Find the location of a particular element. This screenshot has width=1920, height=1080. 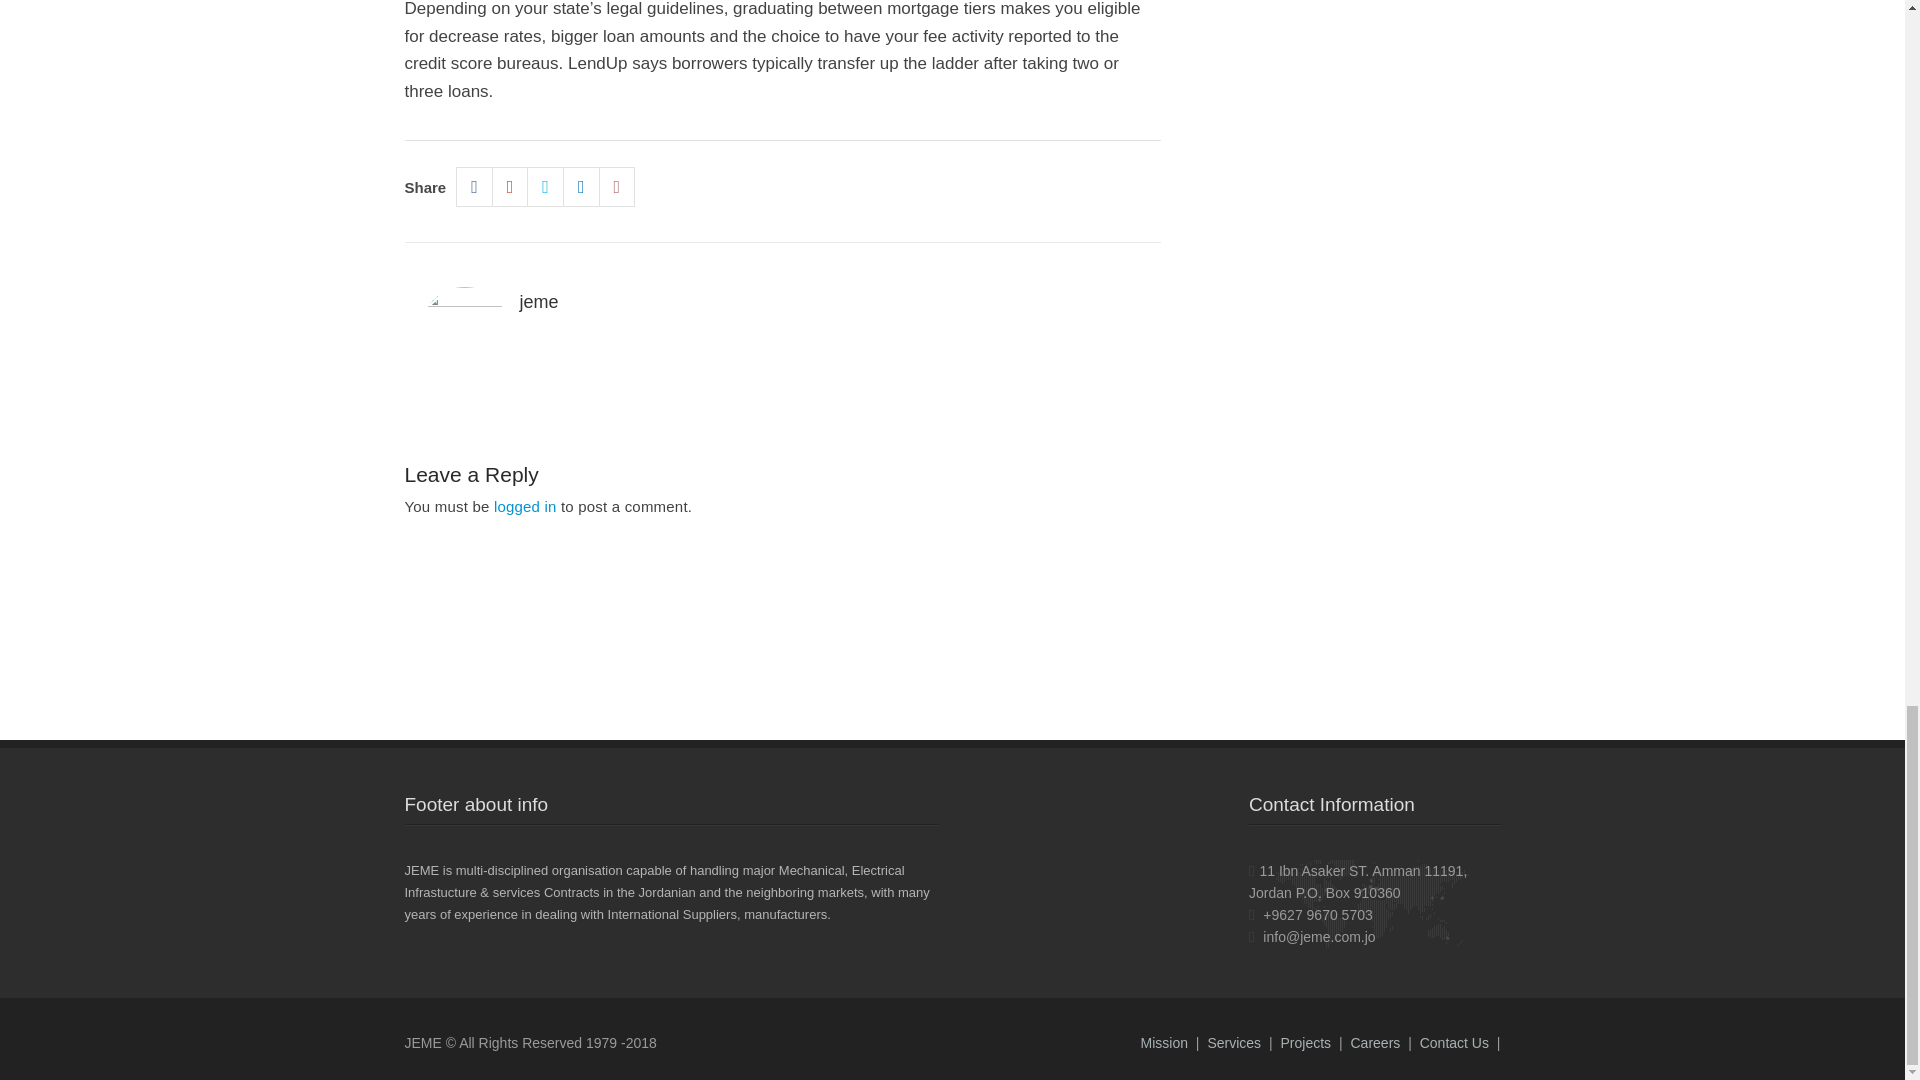

Services is located at coordinates (1234, 1042).